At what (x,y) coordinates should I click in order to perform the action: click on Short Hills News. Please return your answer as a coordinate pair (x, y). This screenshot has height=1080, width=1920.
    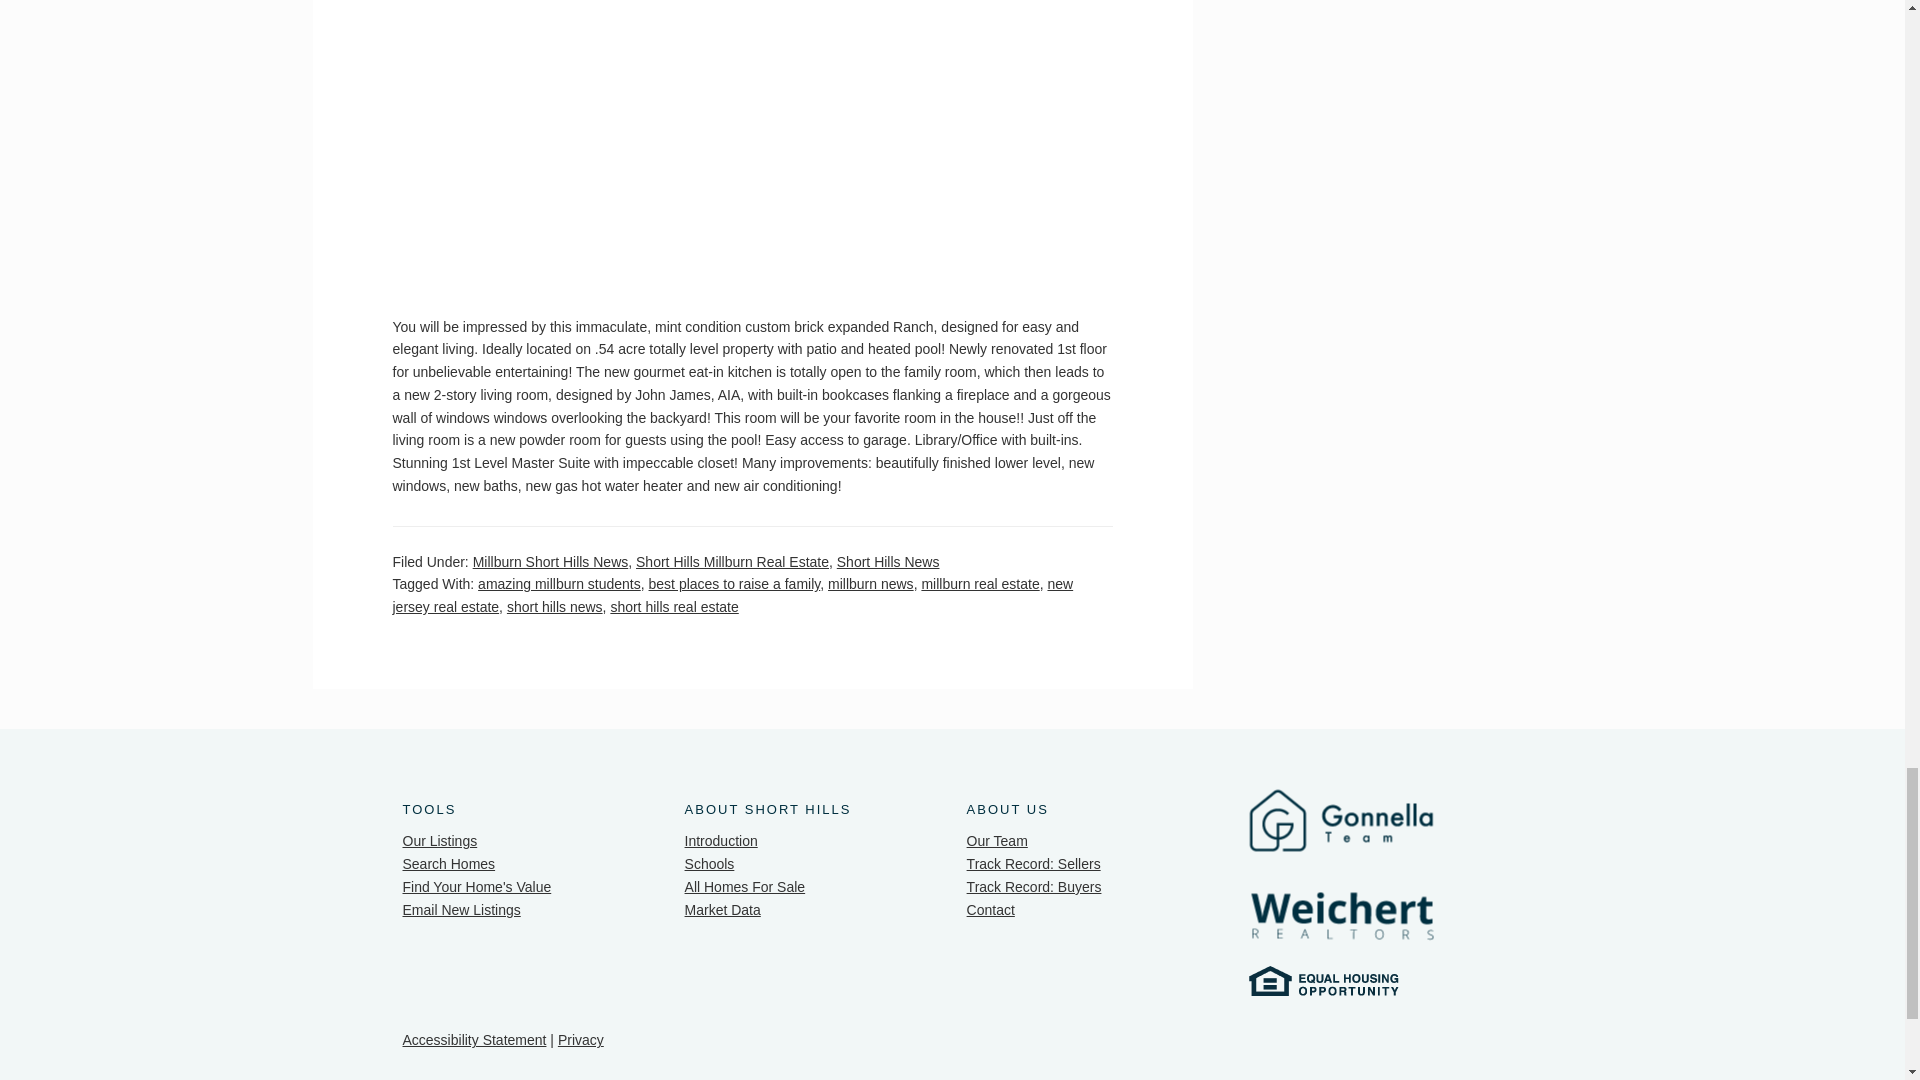
    Looking at the image, I should click on (888, 562).